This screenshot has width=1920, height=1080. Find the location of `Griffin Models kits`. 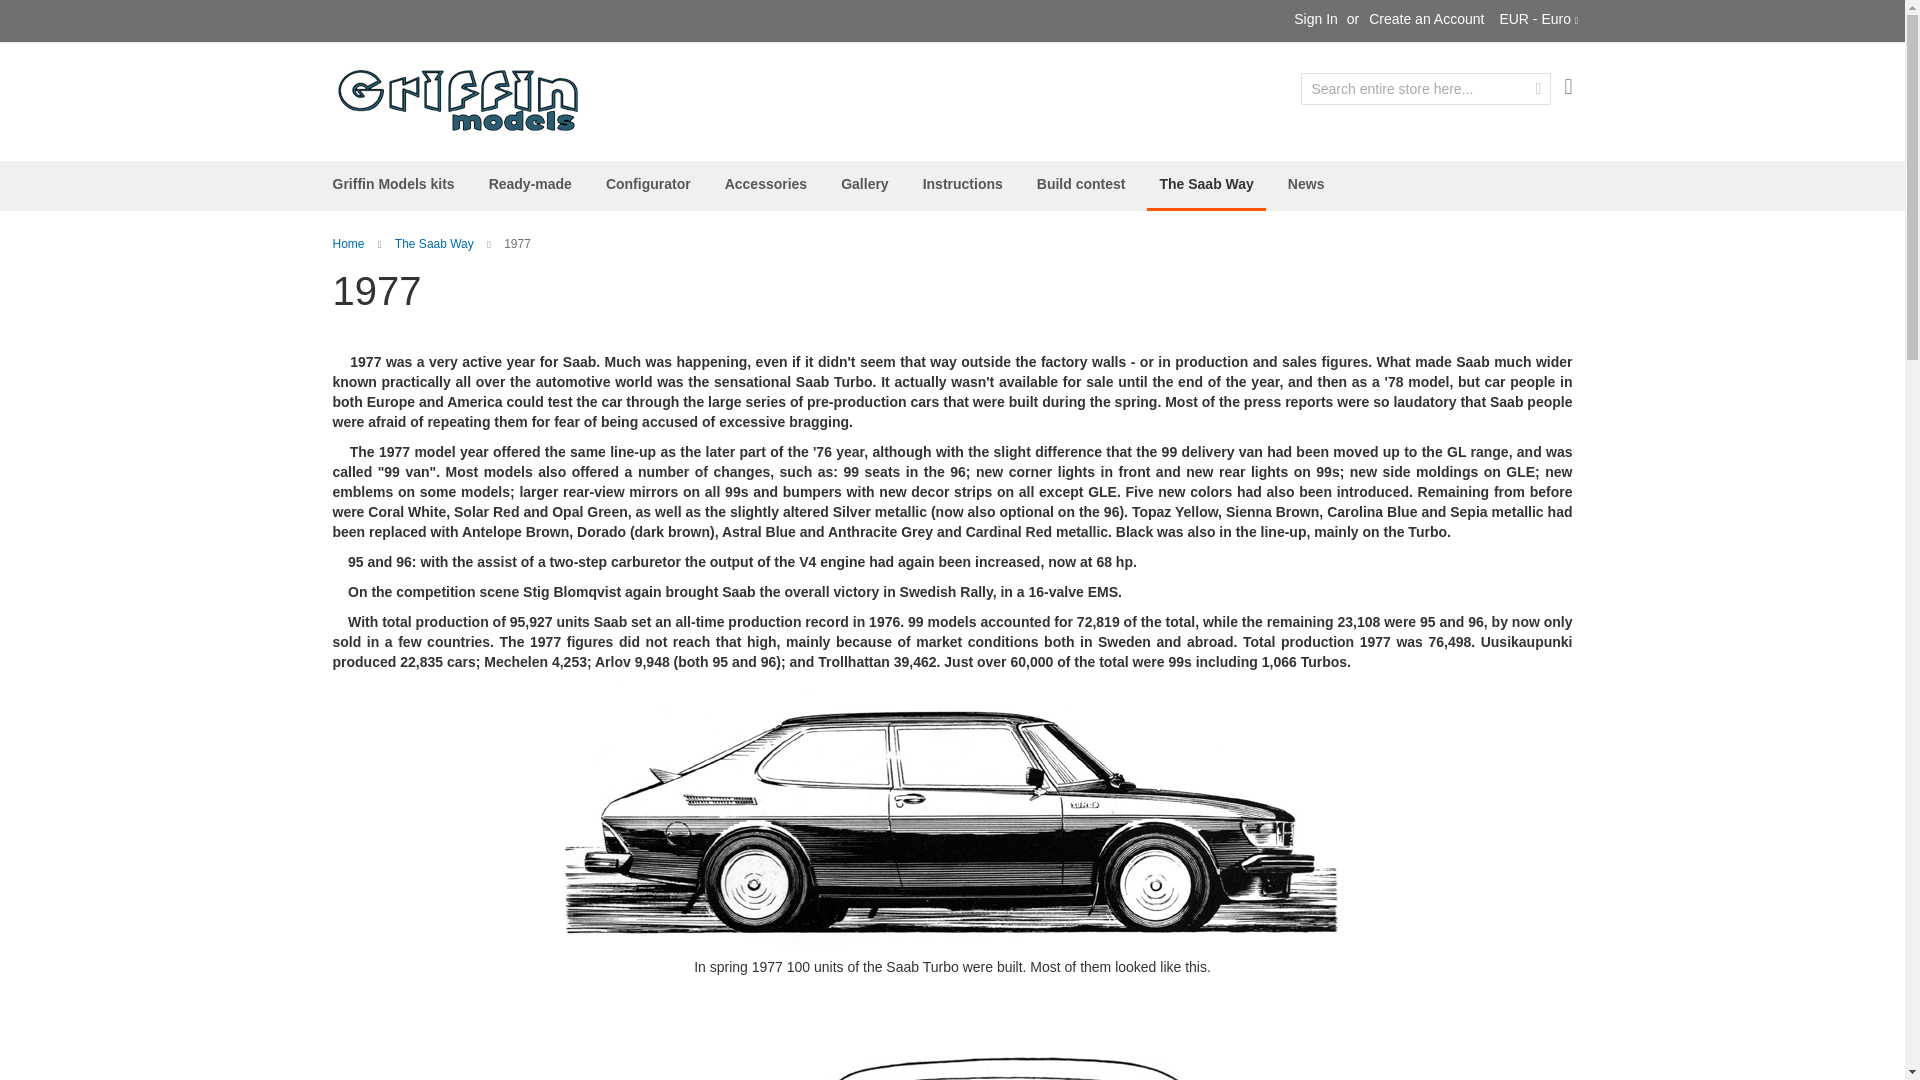

Griffin Models kits is located at coordinates (393, 184).